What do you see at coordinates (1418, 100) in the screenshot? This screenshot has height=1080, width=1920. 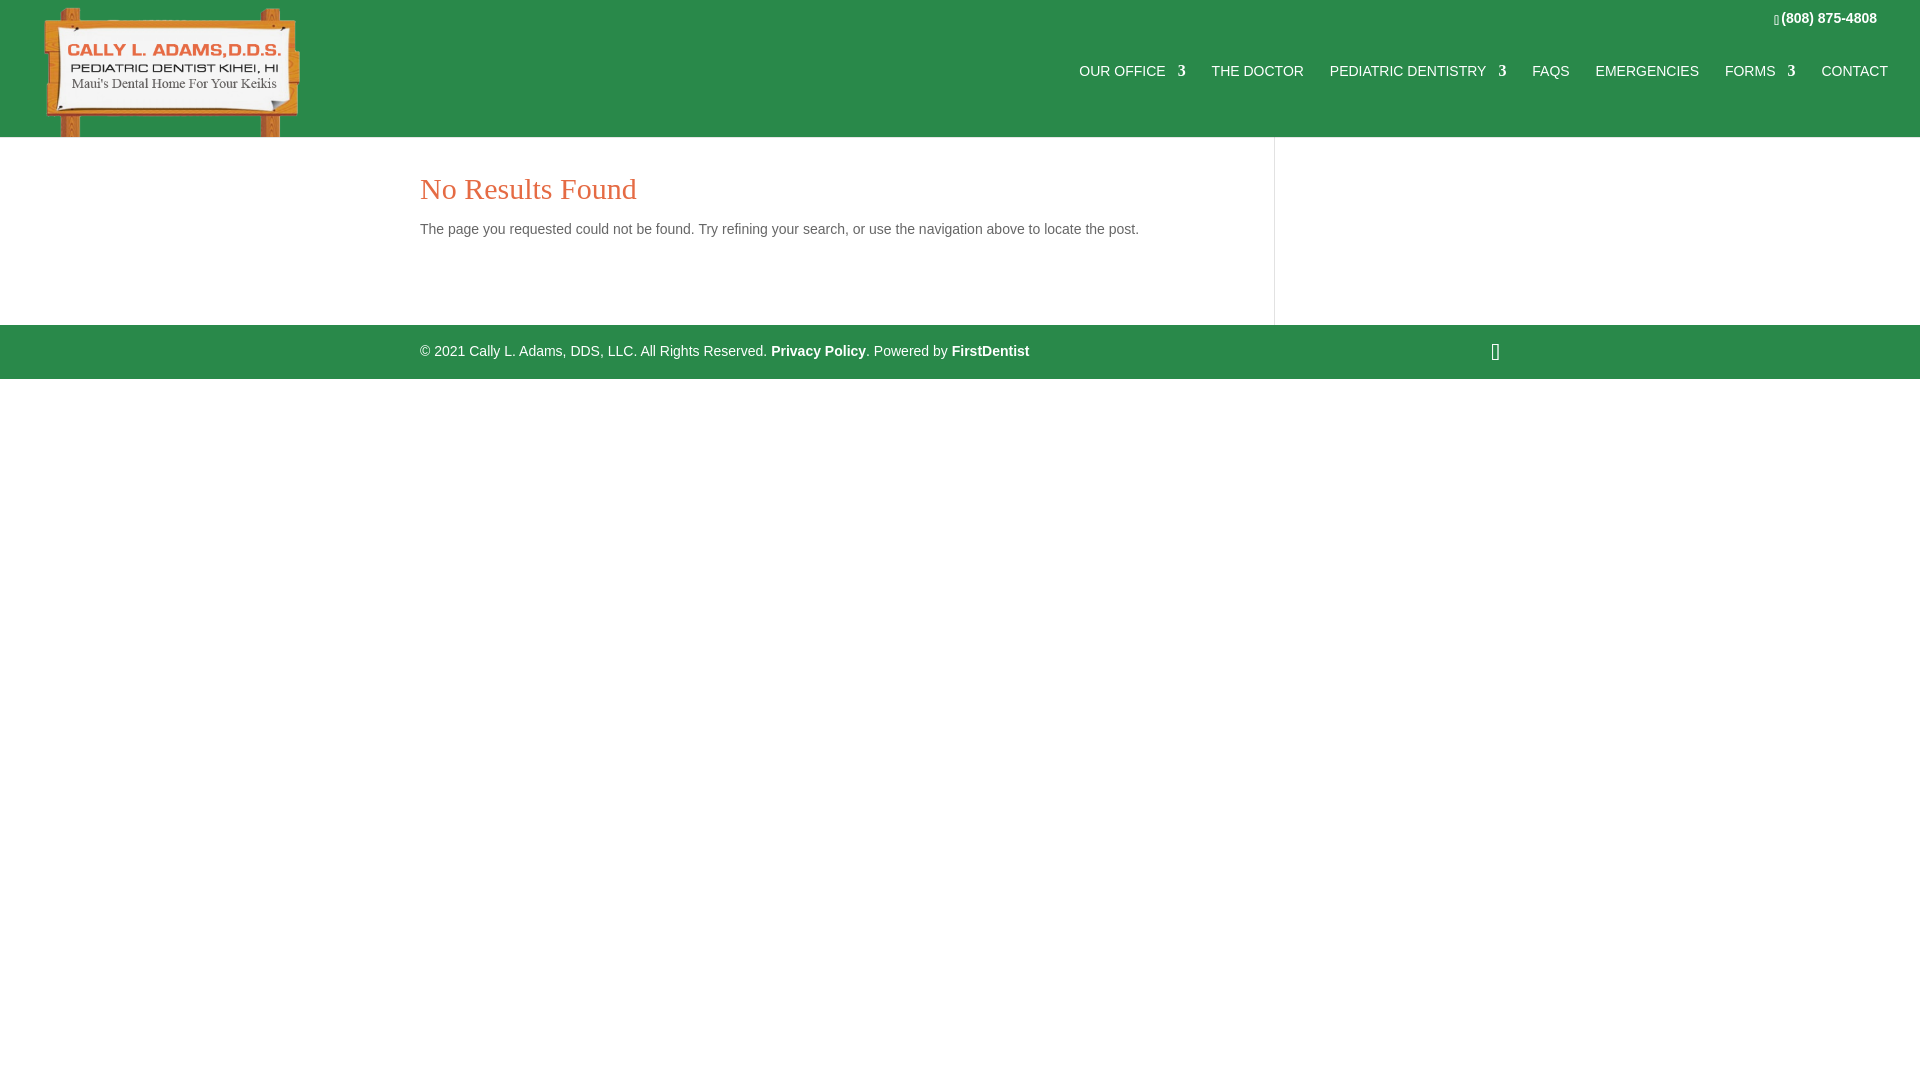 I see `PEDIATRIC DENTISTRY` at bounding box center [1418, 100].